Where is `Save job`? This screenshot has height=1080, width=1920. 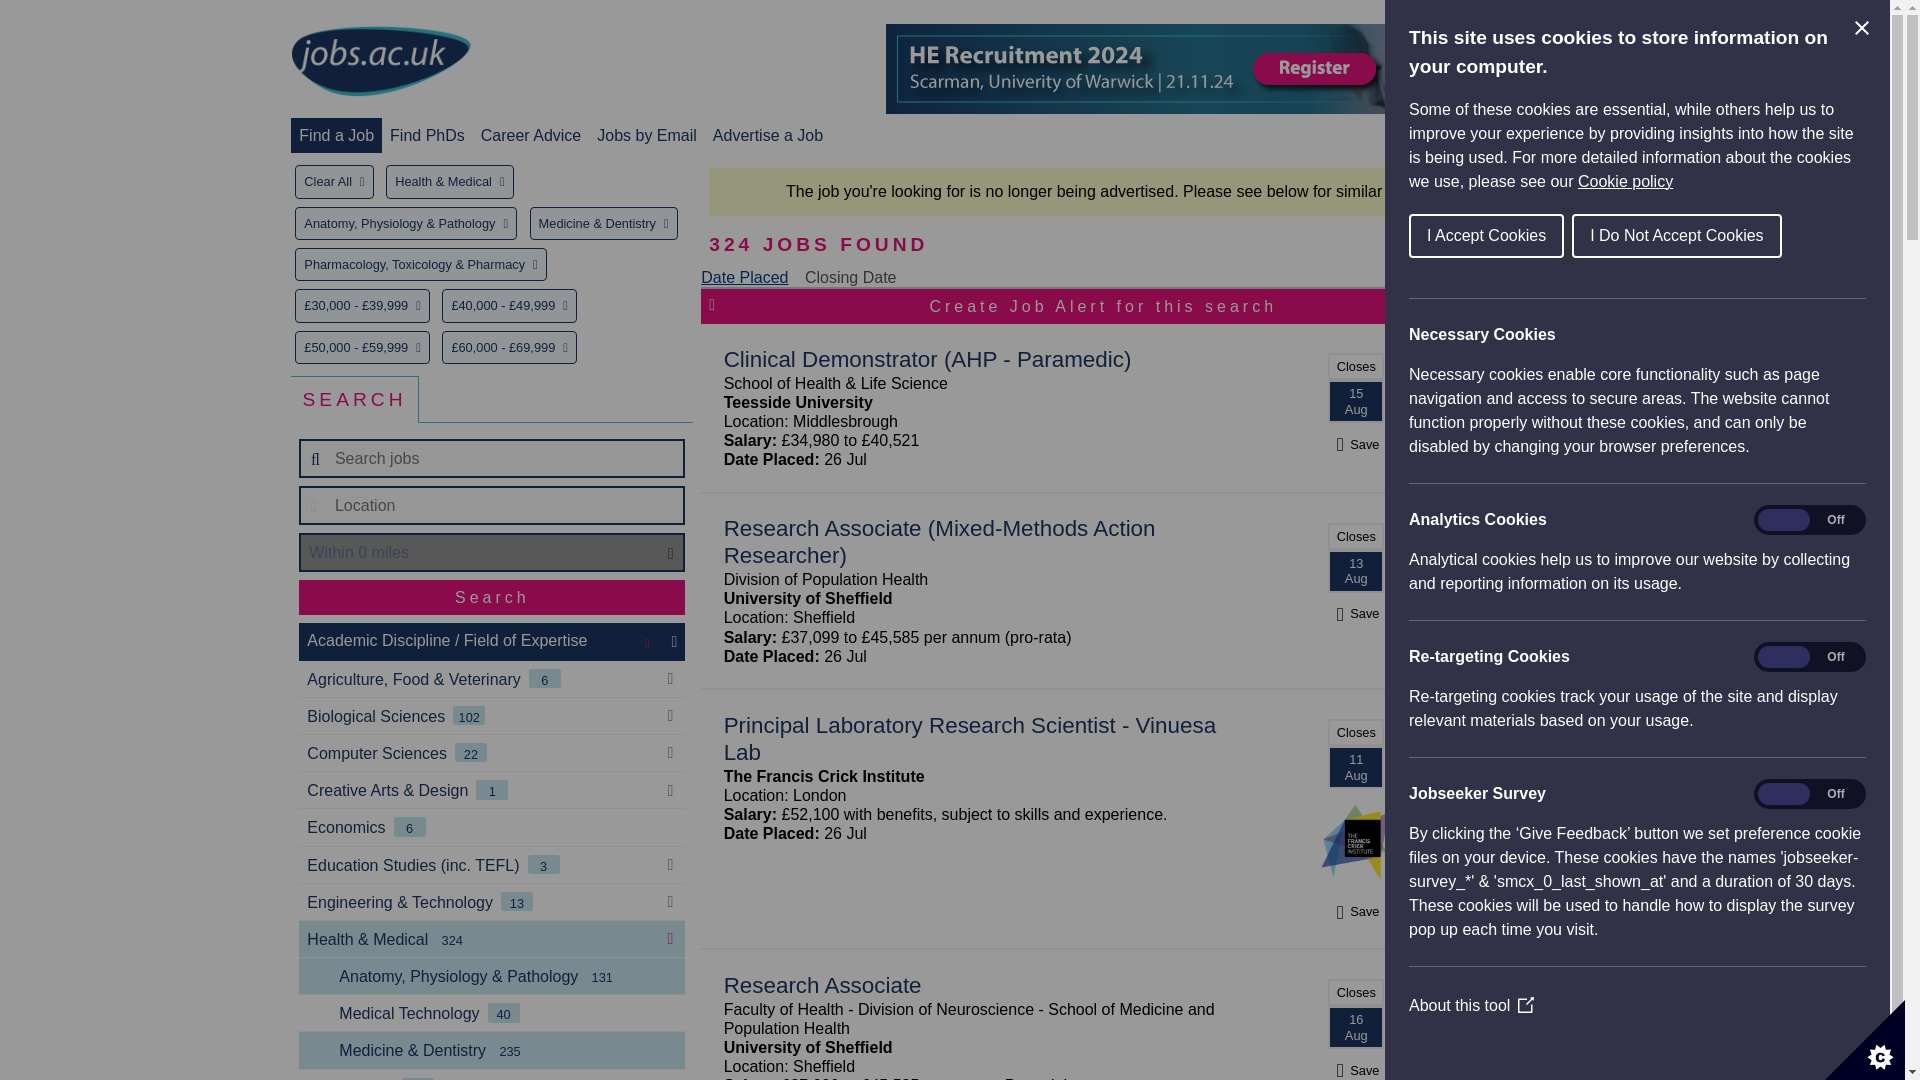
Save job is located at coordinates (1355, 444).